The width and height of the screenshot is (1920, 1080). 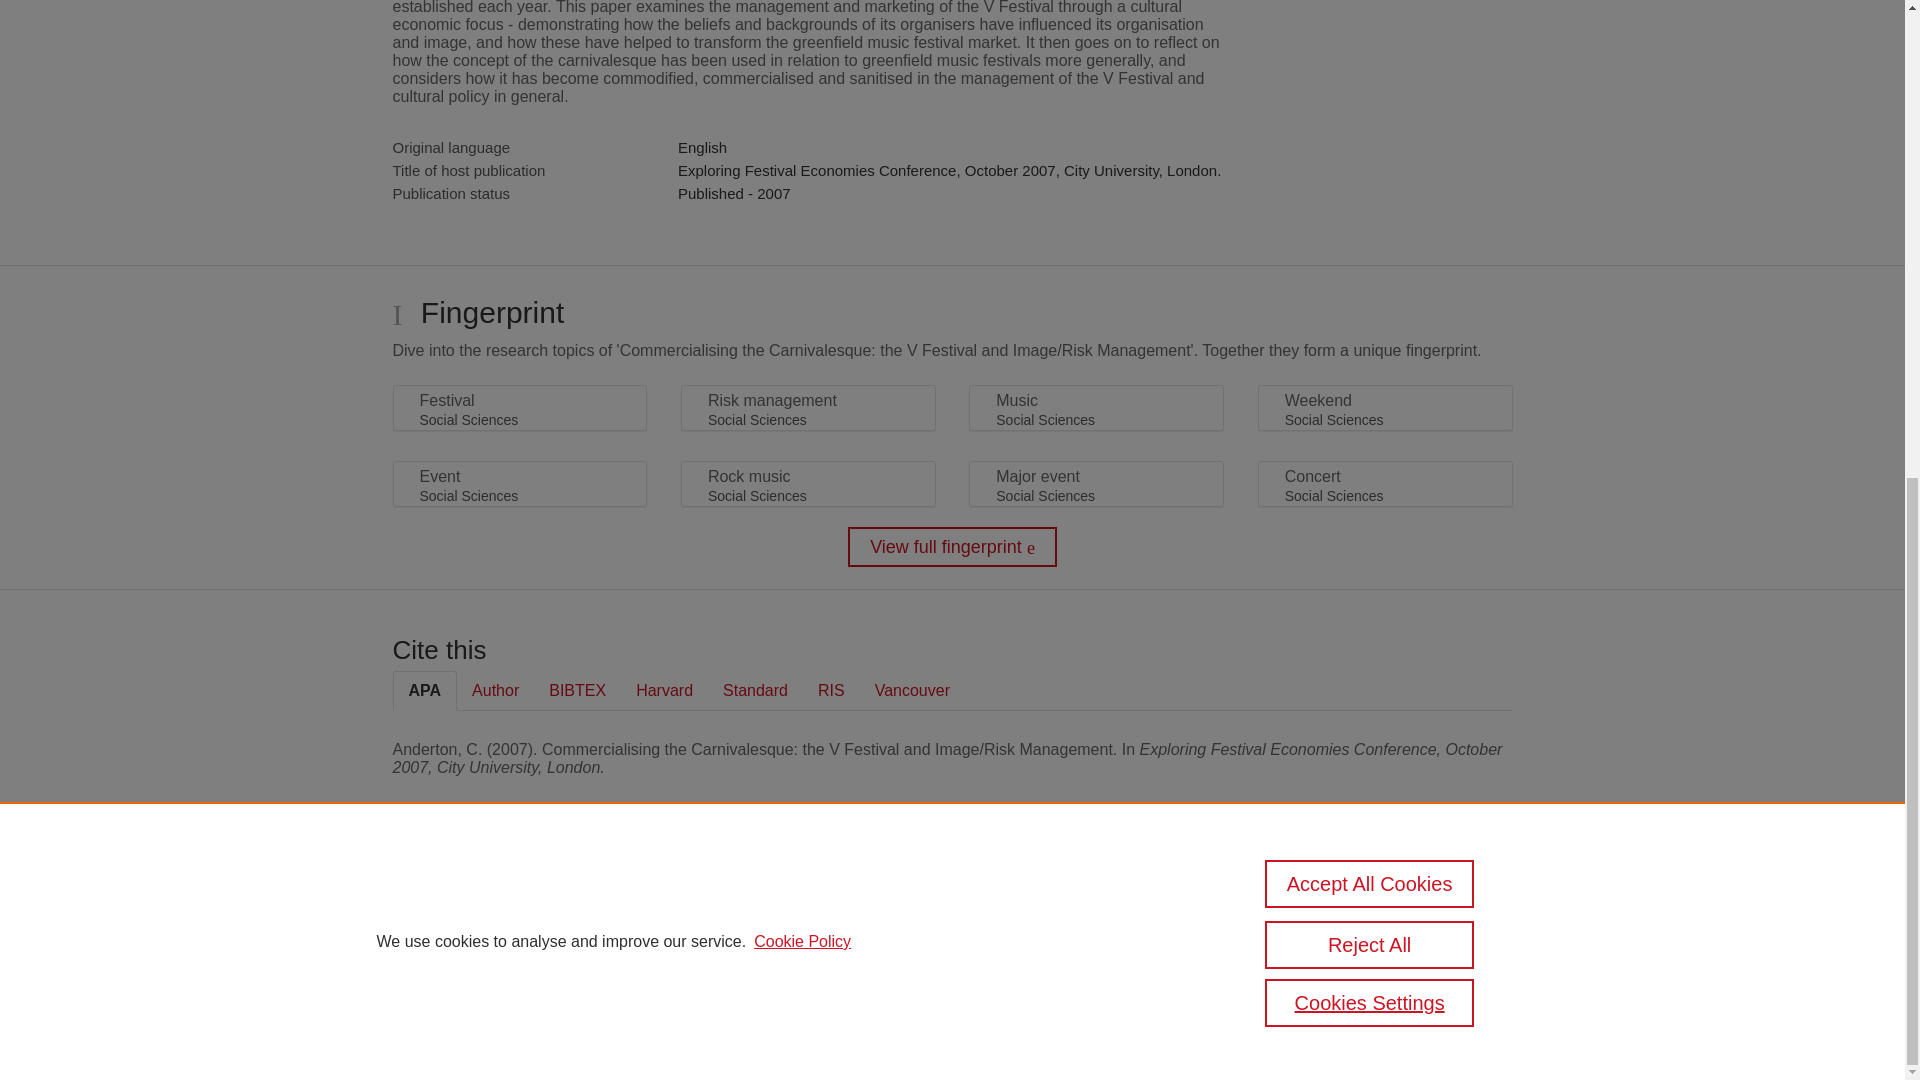 I want to click on Log in to Pure, so click(x=432, y=1030).